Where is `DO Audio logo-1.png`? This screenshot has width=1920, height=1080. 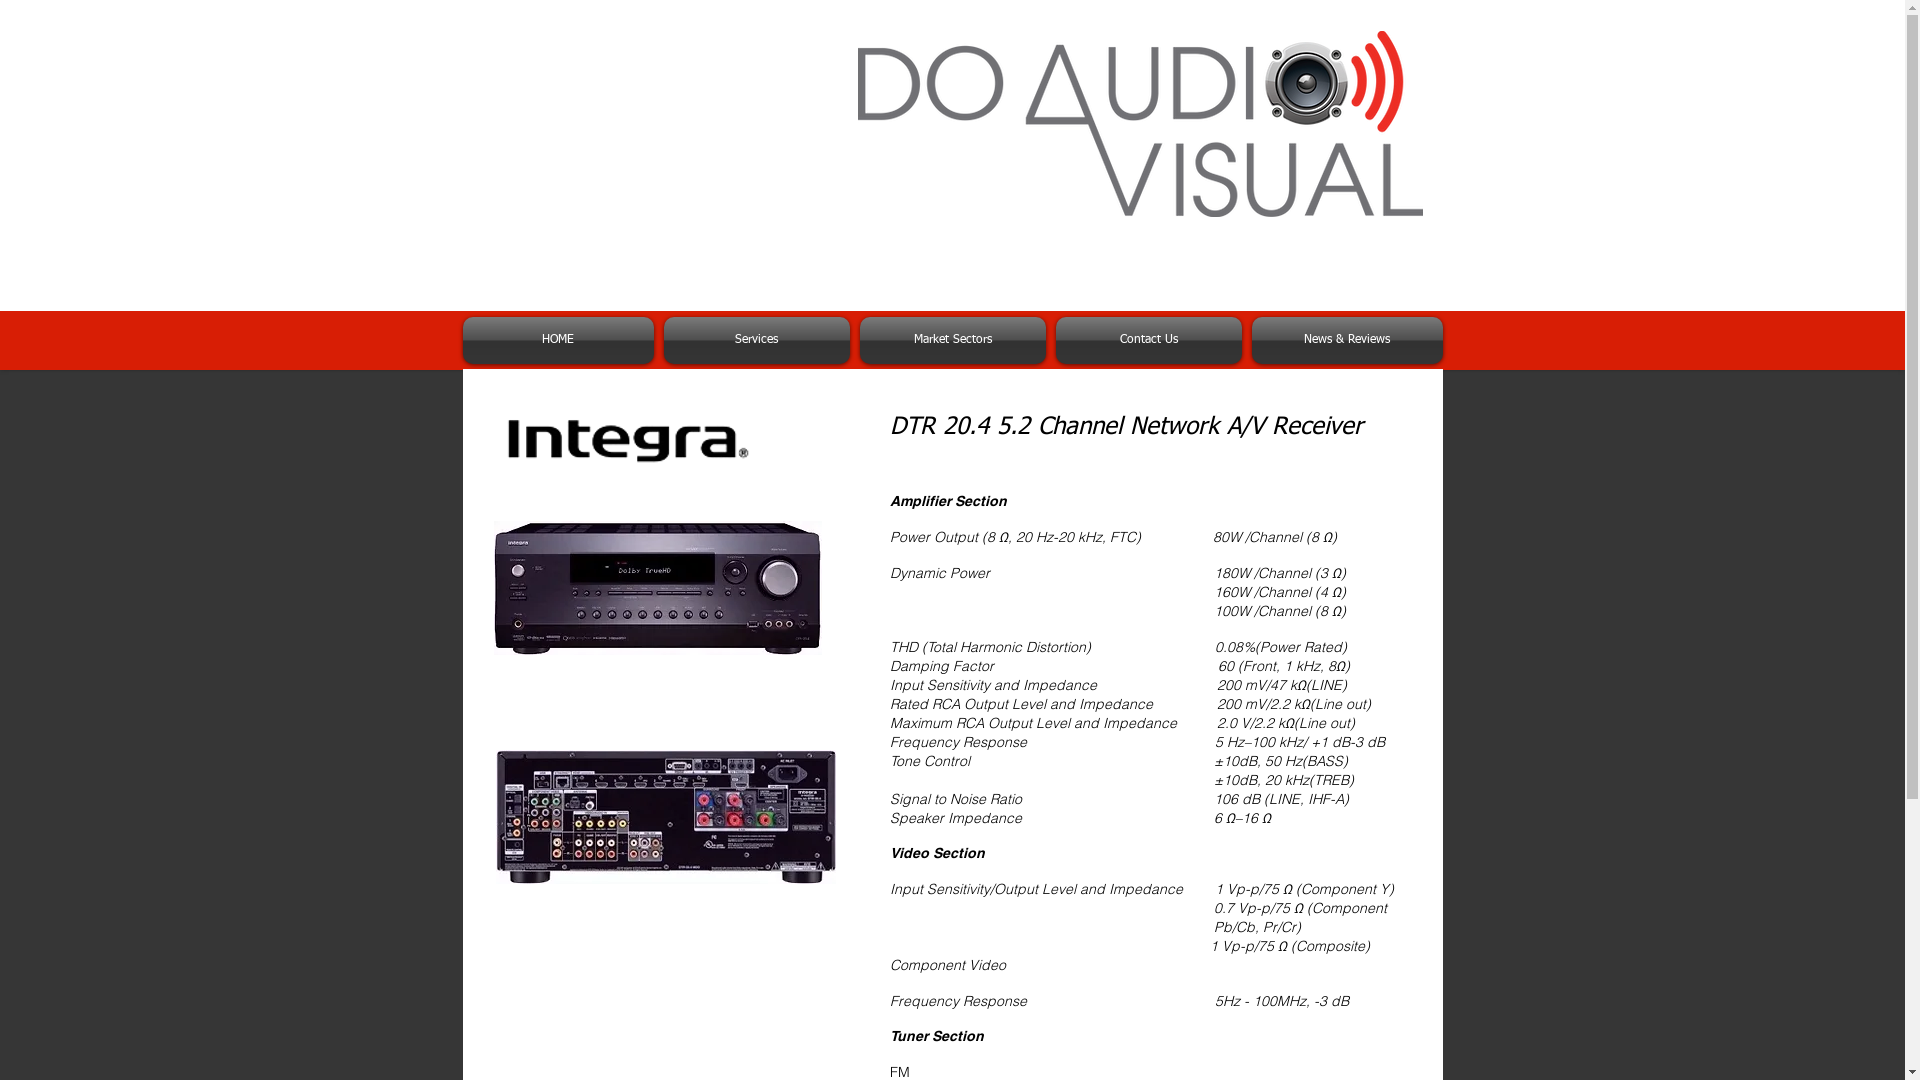
DO Audio logo-1.png is located at coordinates (1140, 124).